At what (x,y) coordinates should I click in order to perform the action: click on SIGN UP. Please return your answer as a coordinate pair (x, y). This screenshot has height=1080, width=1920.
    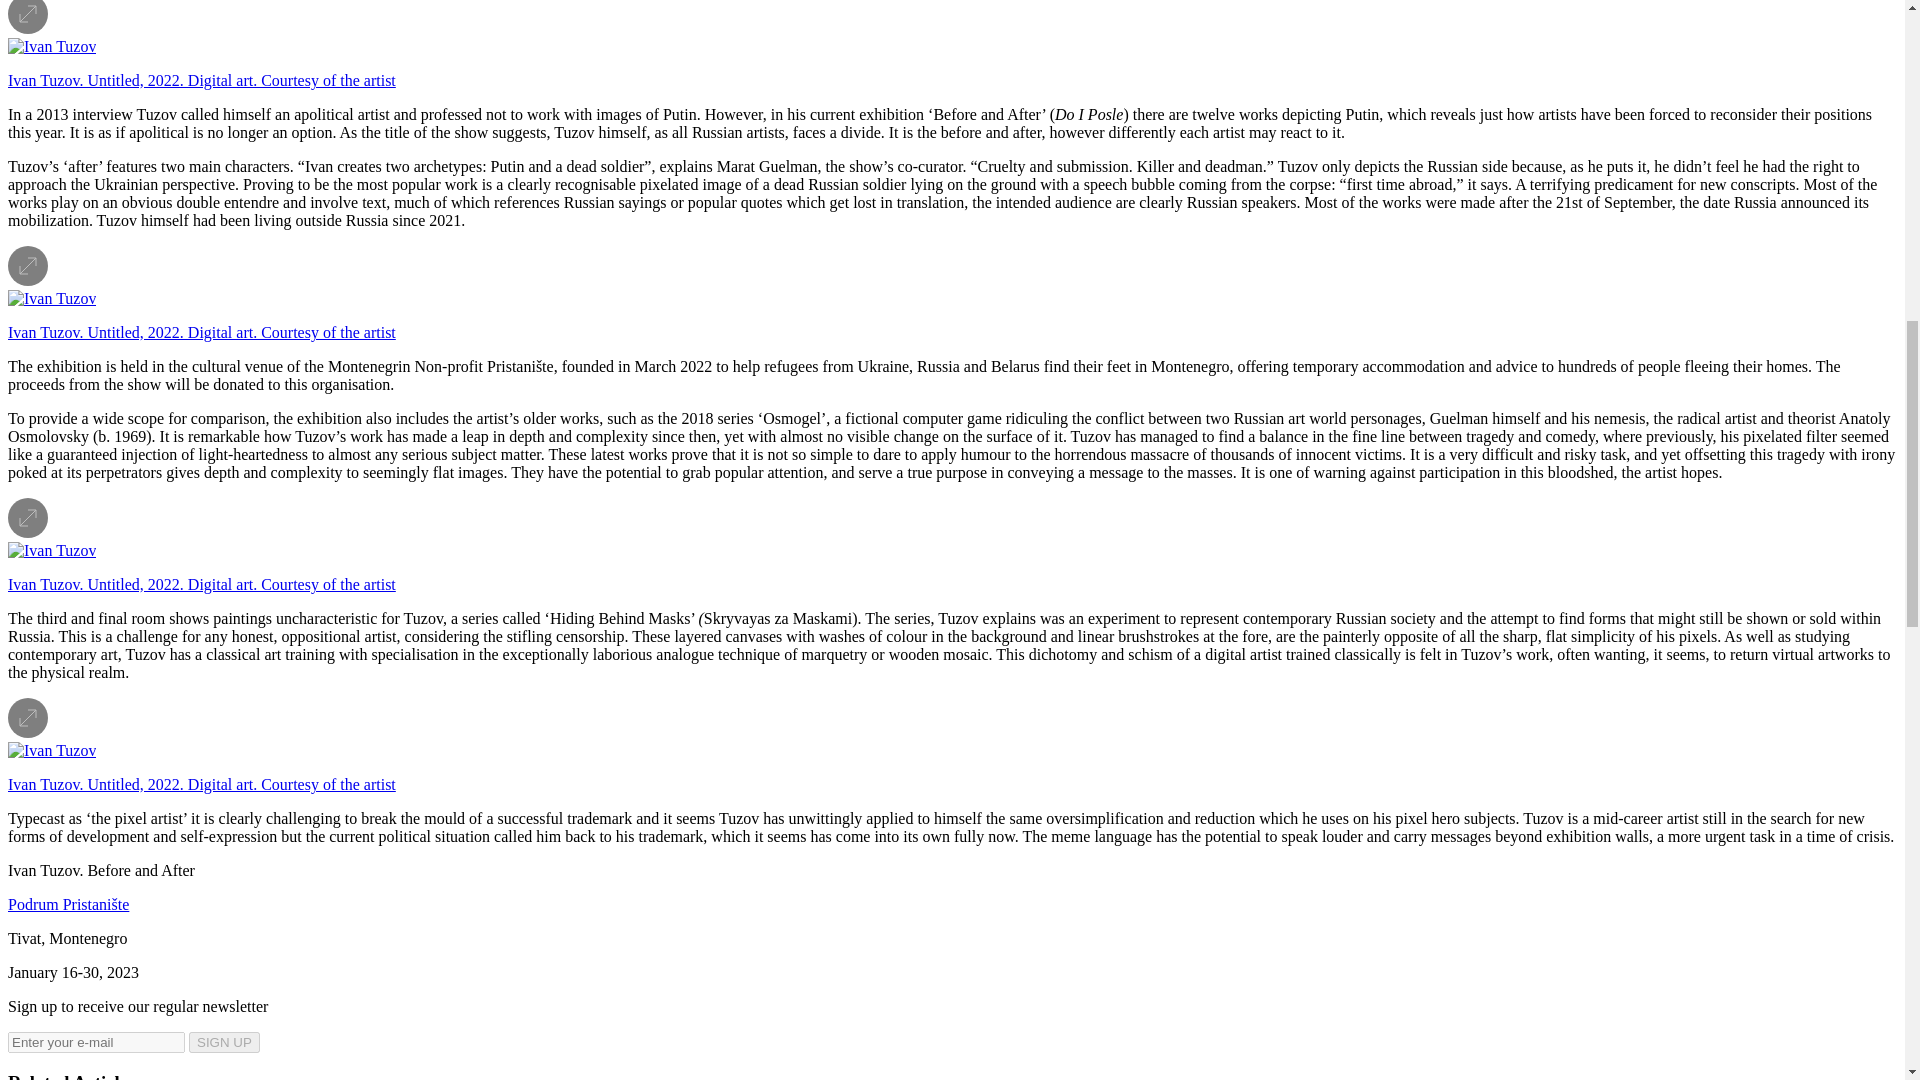
    Looking at the image, I should click on (224, 1042).